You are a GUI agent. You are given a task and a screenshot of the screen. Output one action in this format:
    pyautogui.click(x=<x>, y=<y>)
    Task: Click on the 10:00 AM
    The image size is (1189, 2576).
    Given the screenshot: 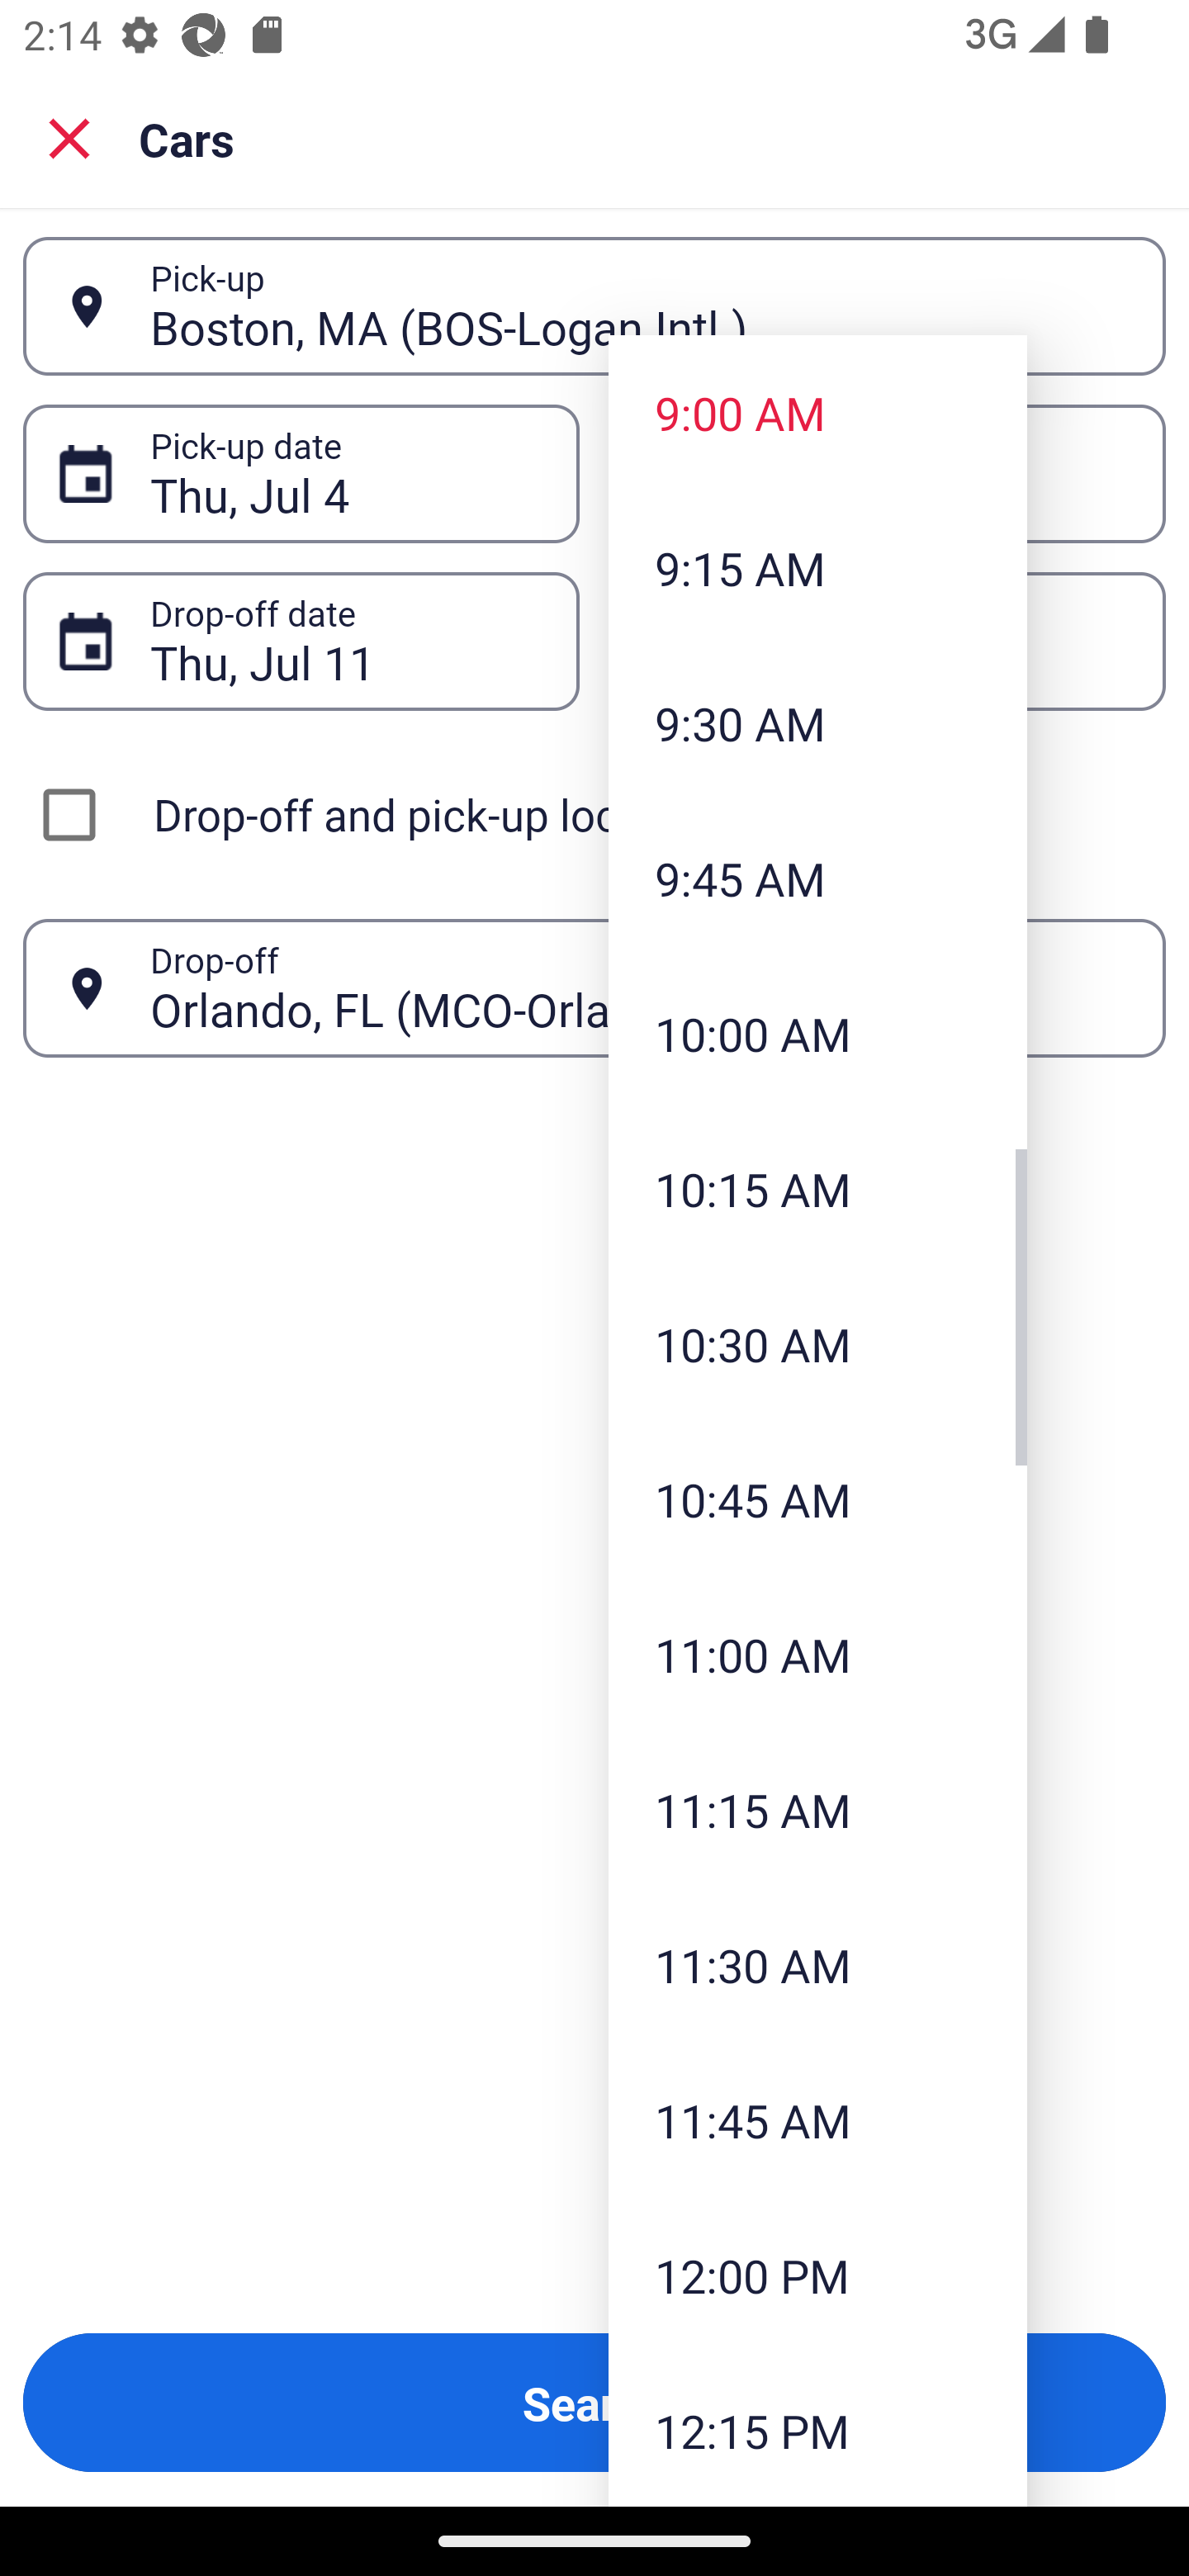 What is the action you would take?
    pyautogui.click(x=817, y=1032)
    